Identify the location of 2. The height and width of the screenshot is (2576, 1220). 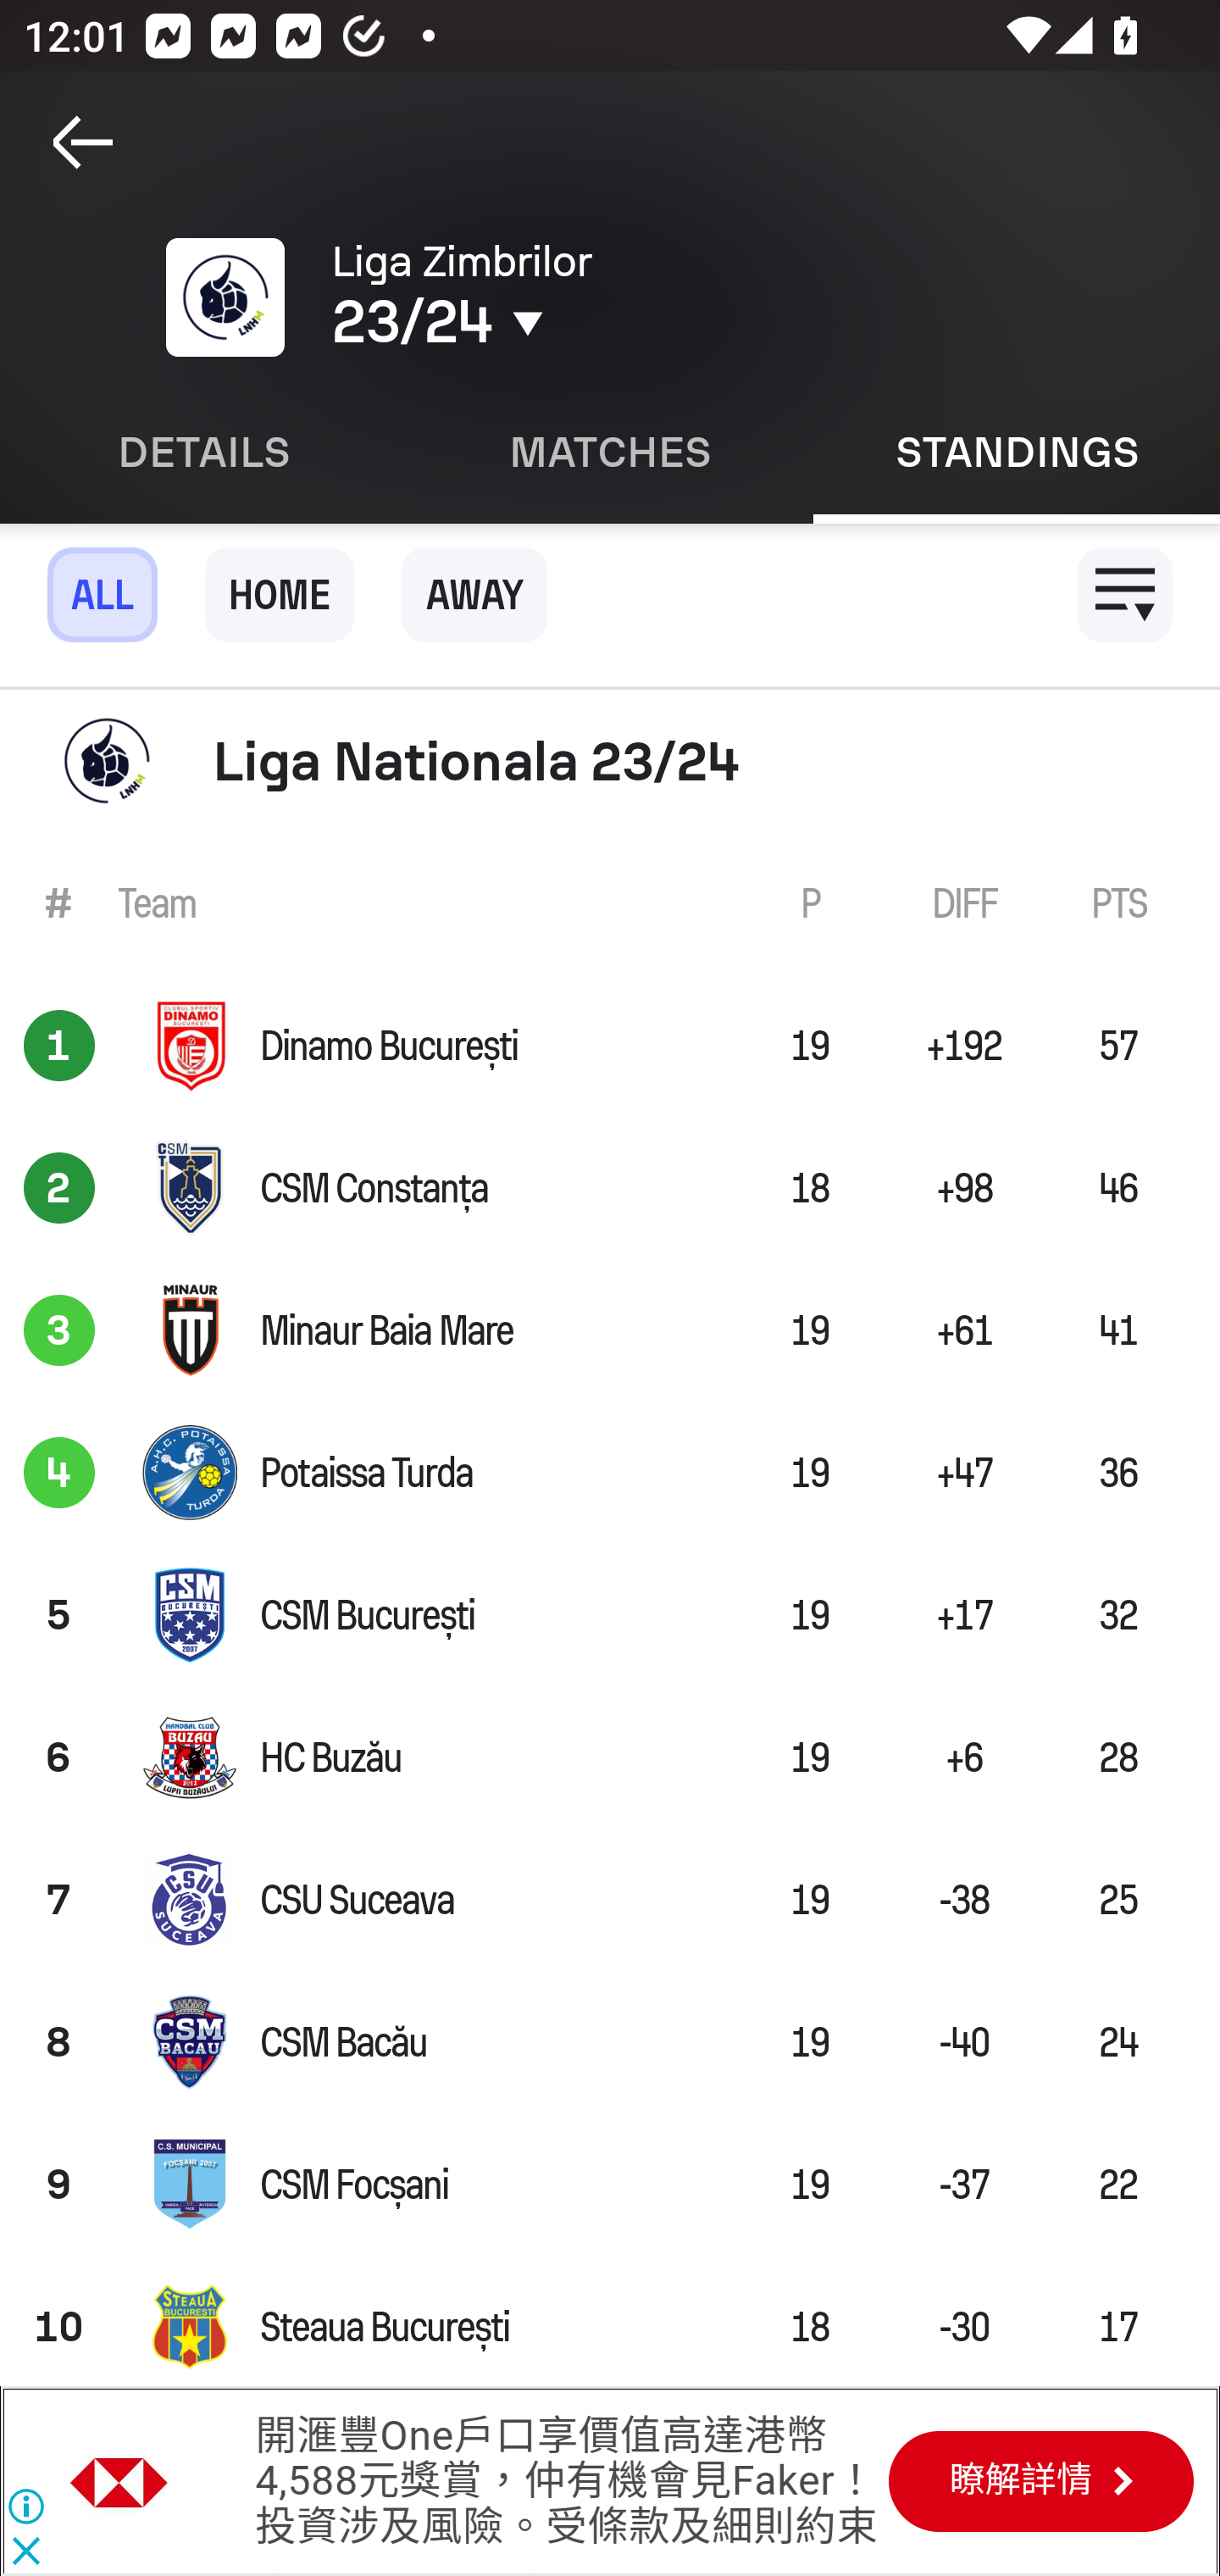
(59, 1188).